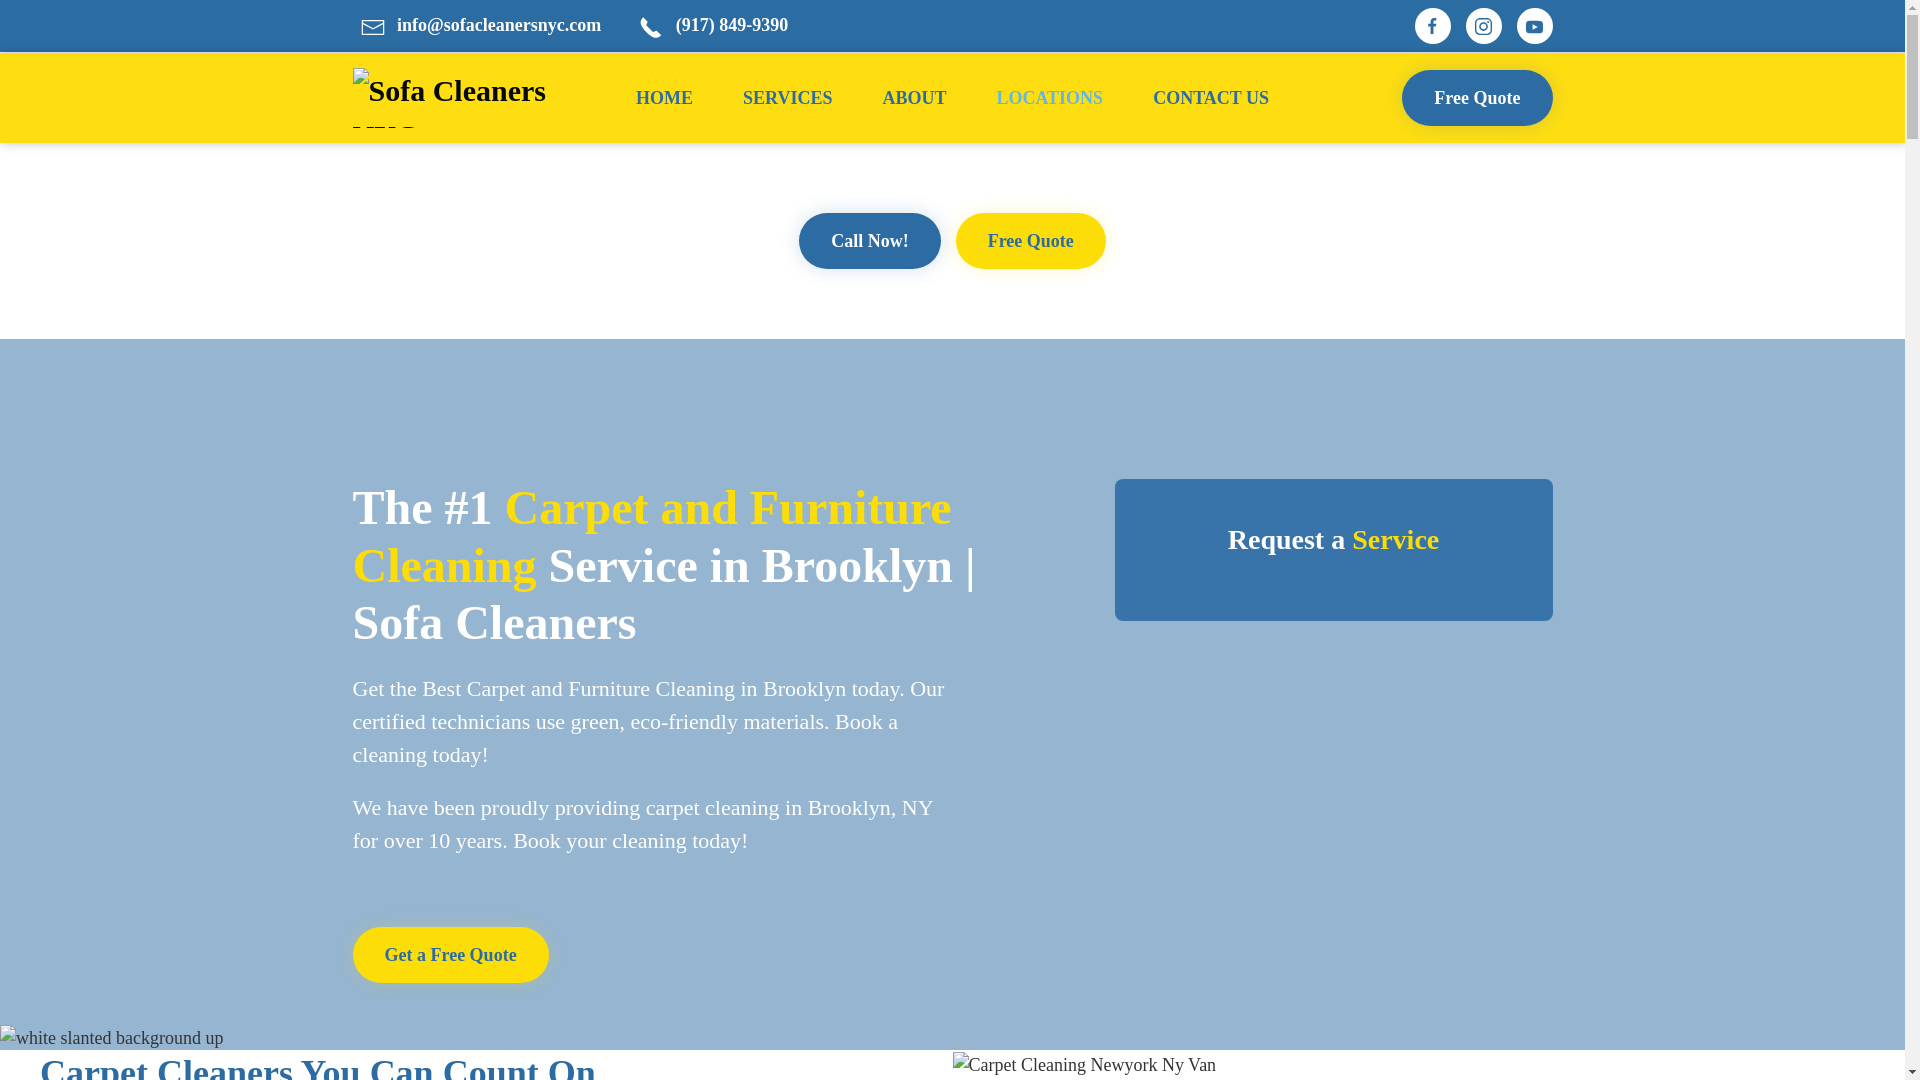 This screenshot has height=1080, width=1920. I want to click on Get a Free Quote, so click(449, 954).